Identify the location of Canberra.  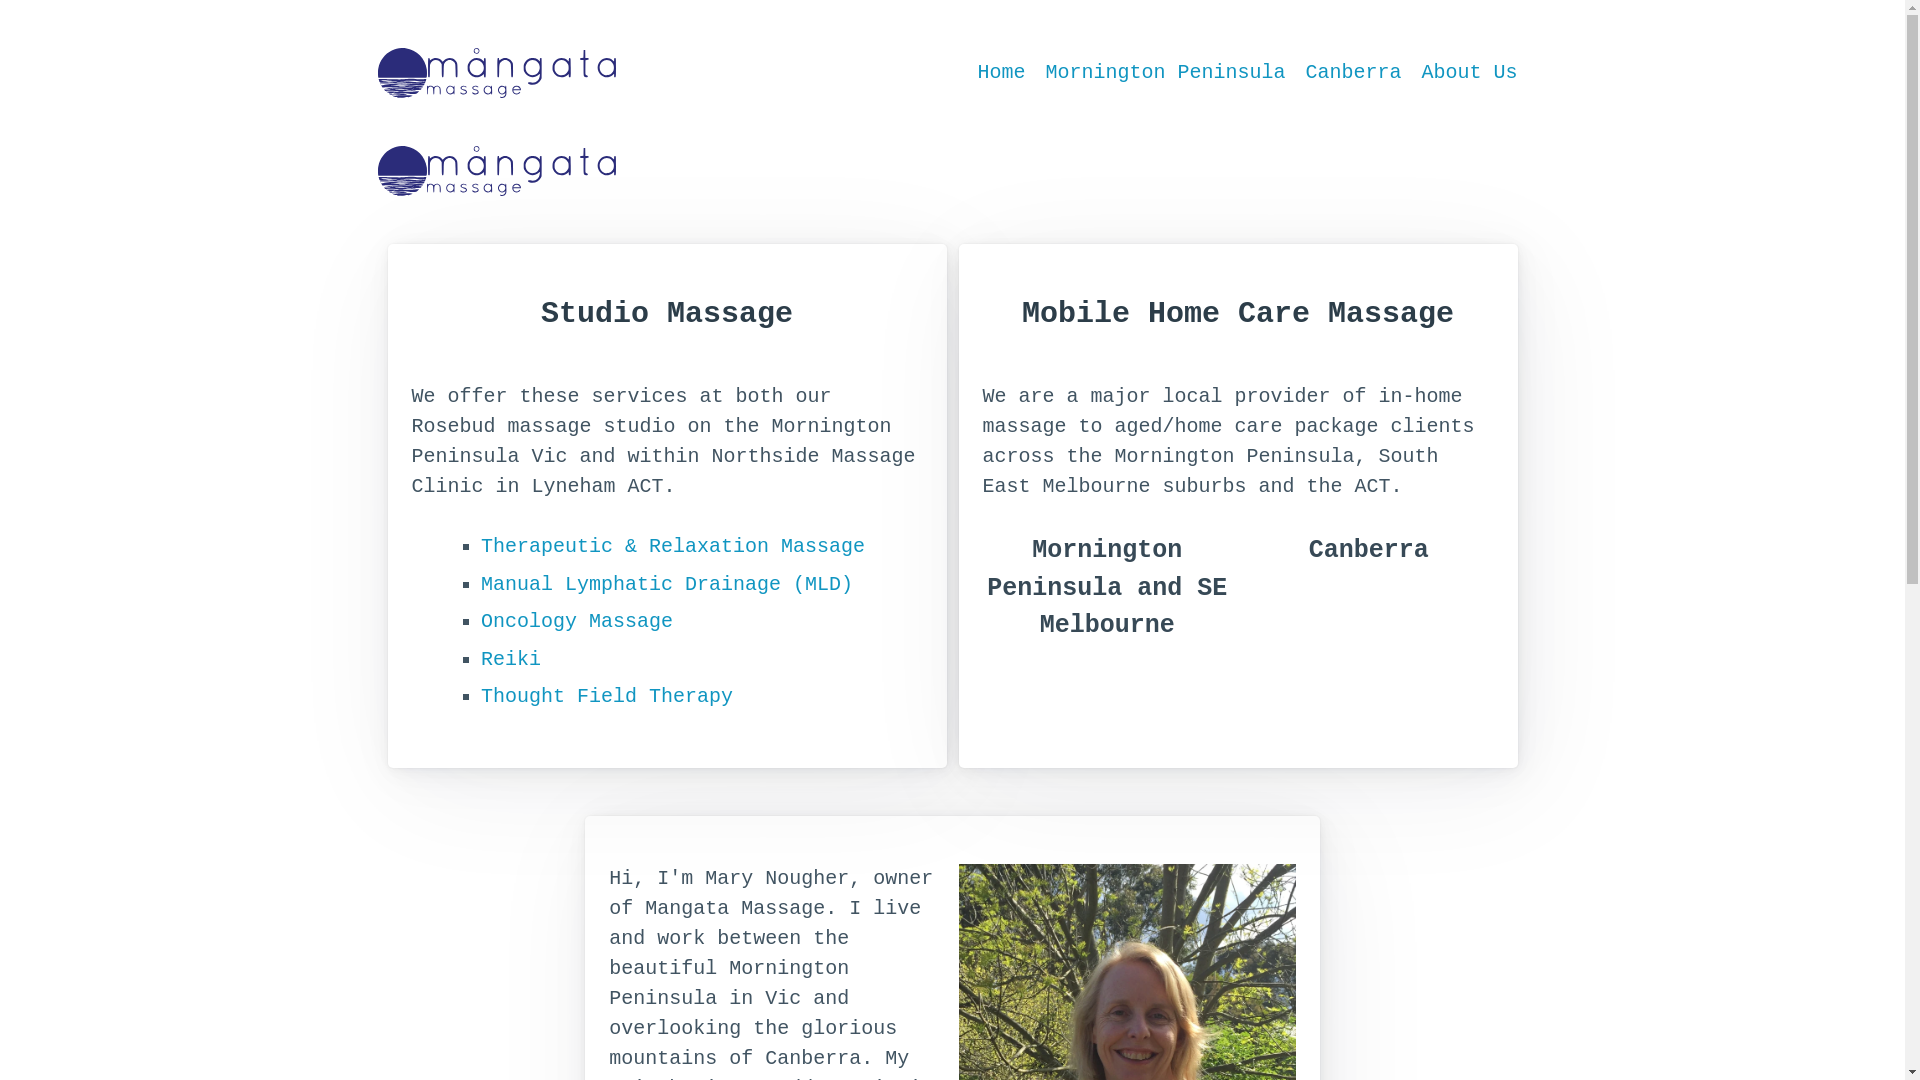
(1353, 73).